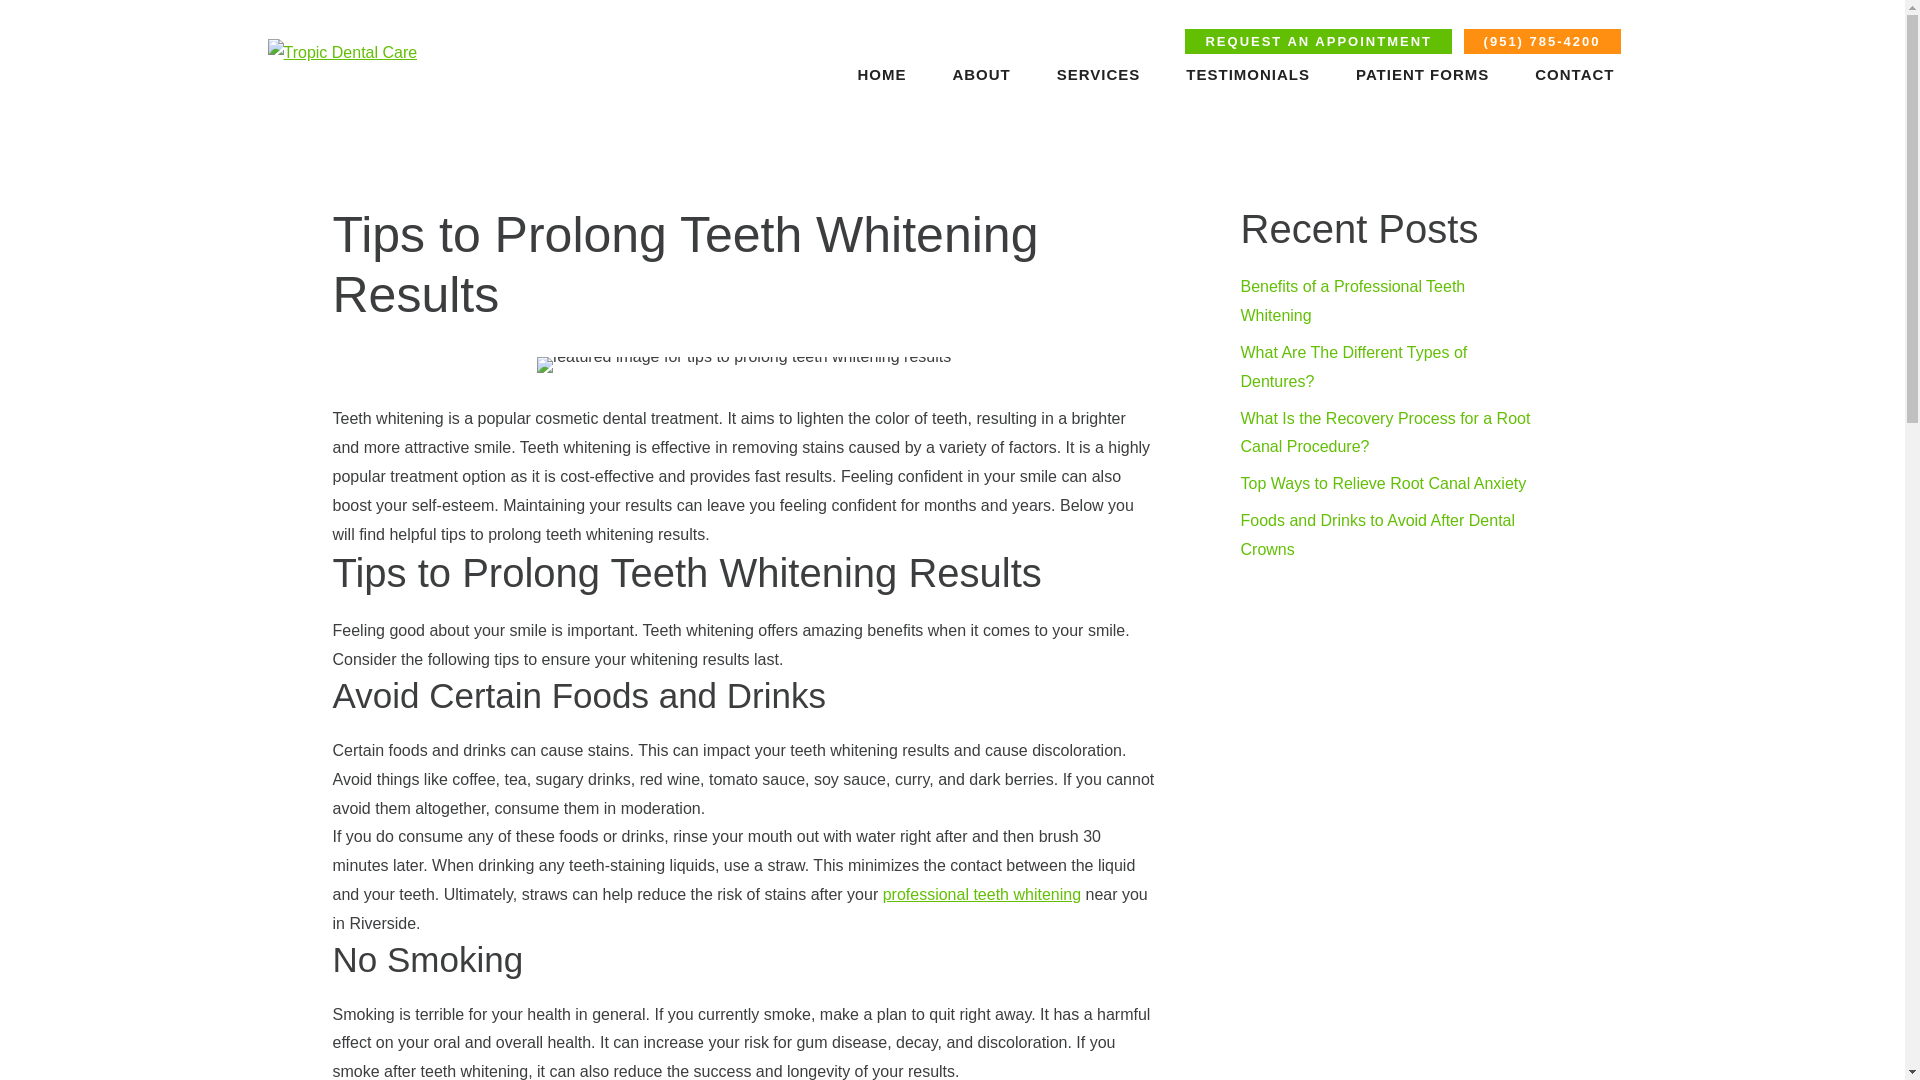 Image resolution: width=1920 pixels, height=1080 pixels. I want to click on What Are The Different Types of Dentures?, so click(1353, 366).